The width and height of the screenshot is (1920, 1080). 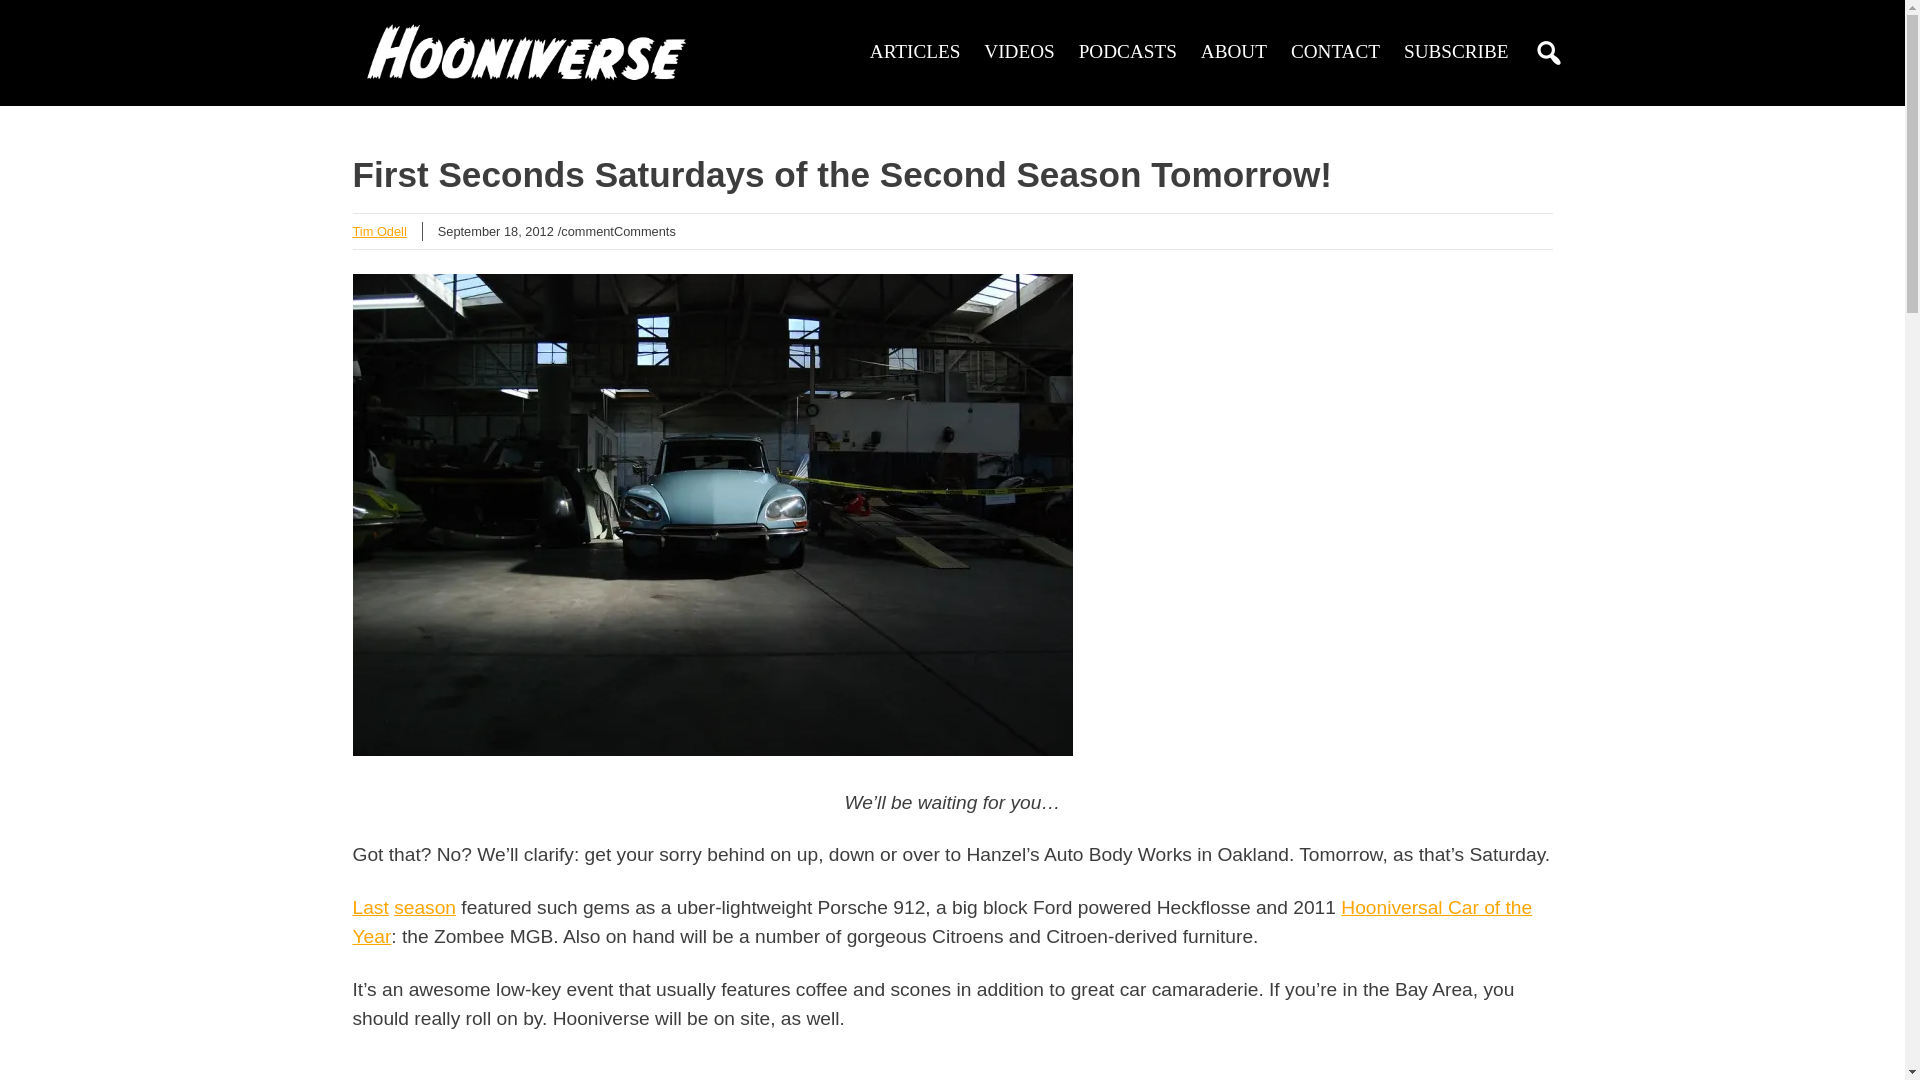 I want to click on seconds saturdays hanzels, so click(x=369, y=908).